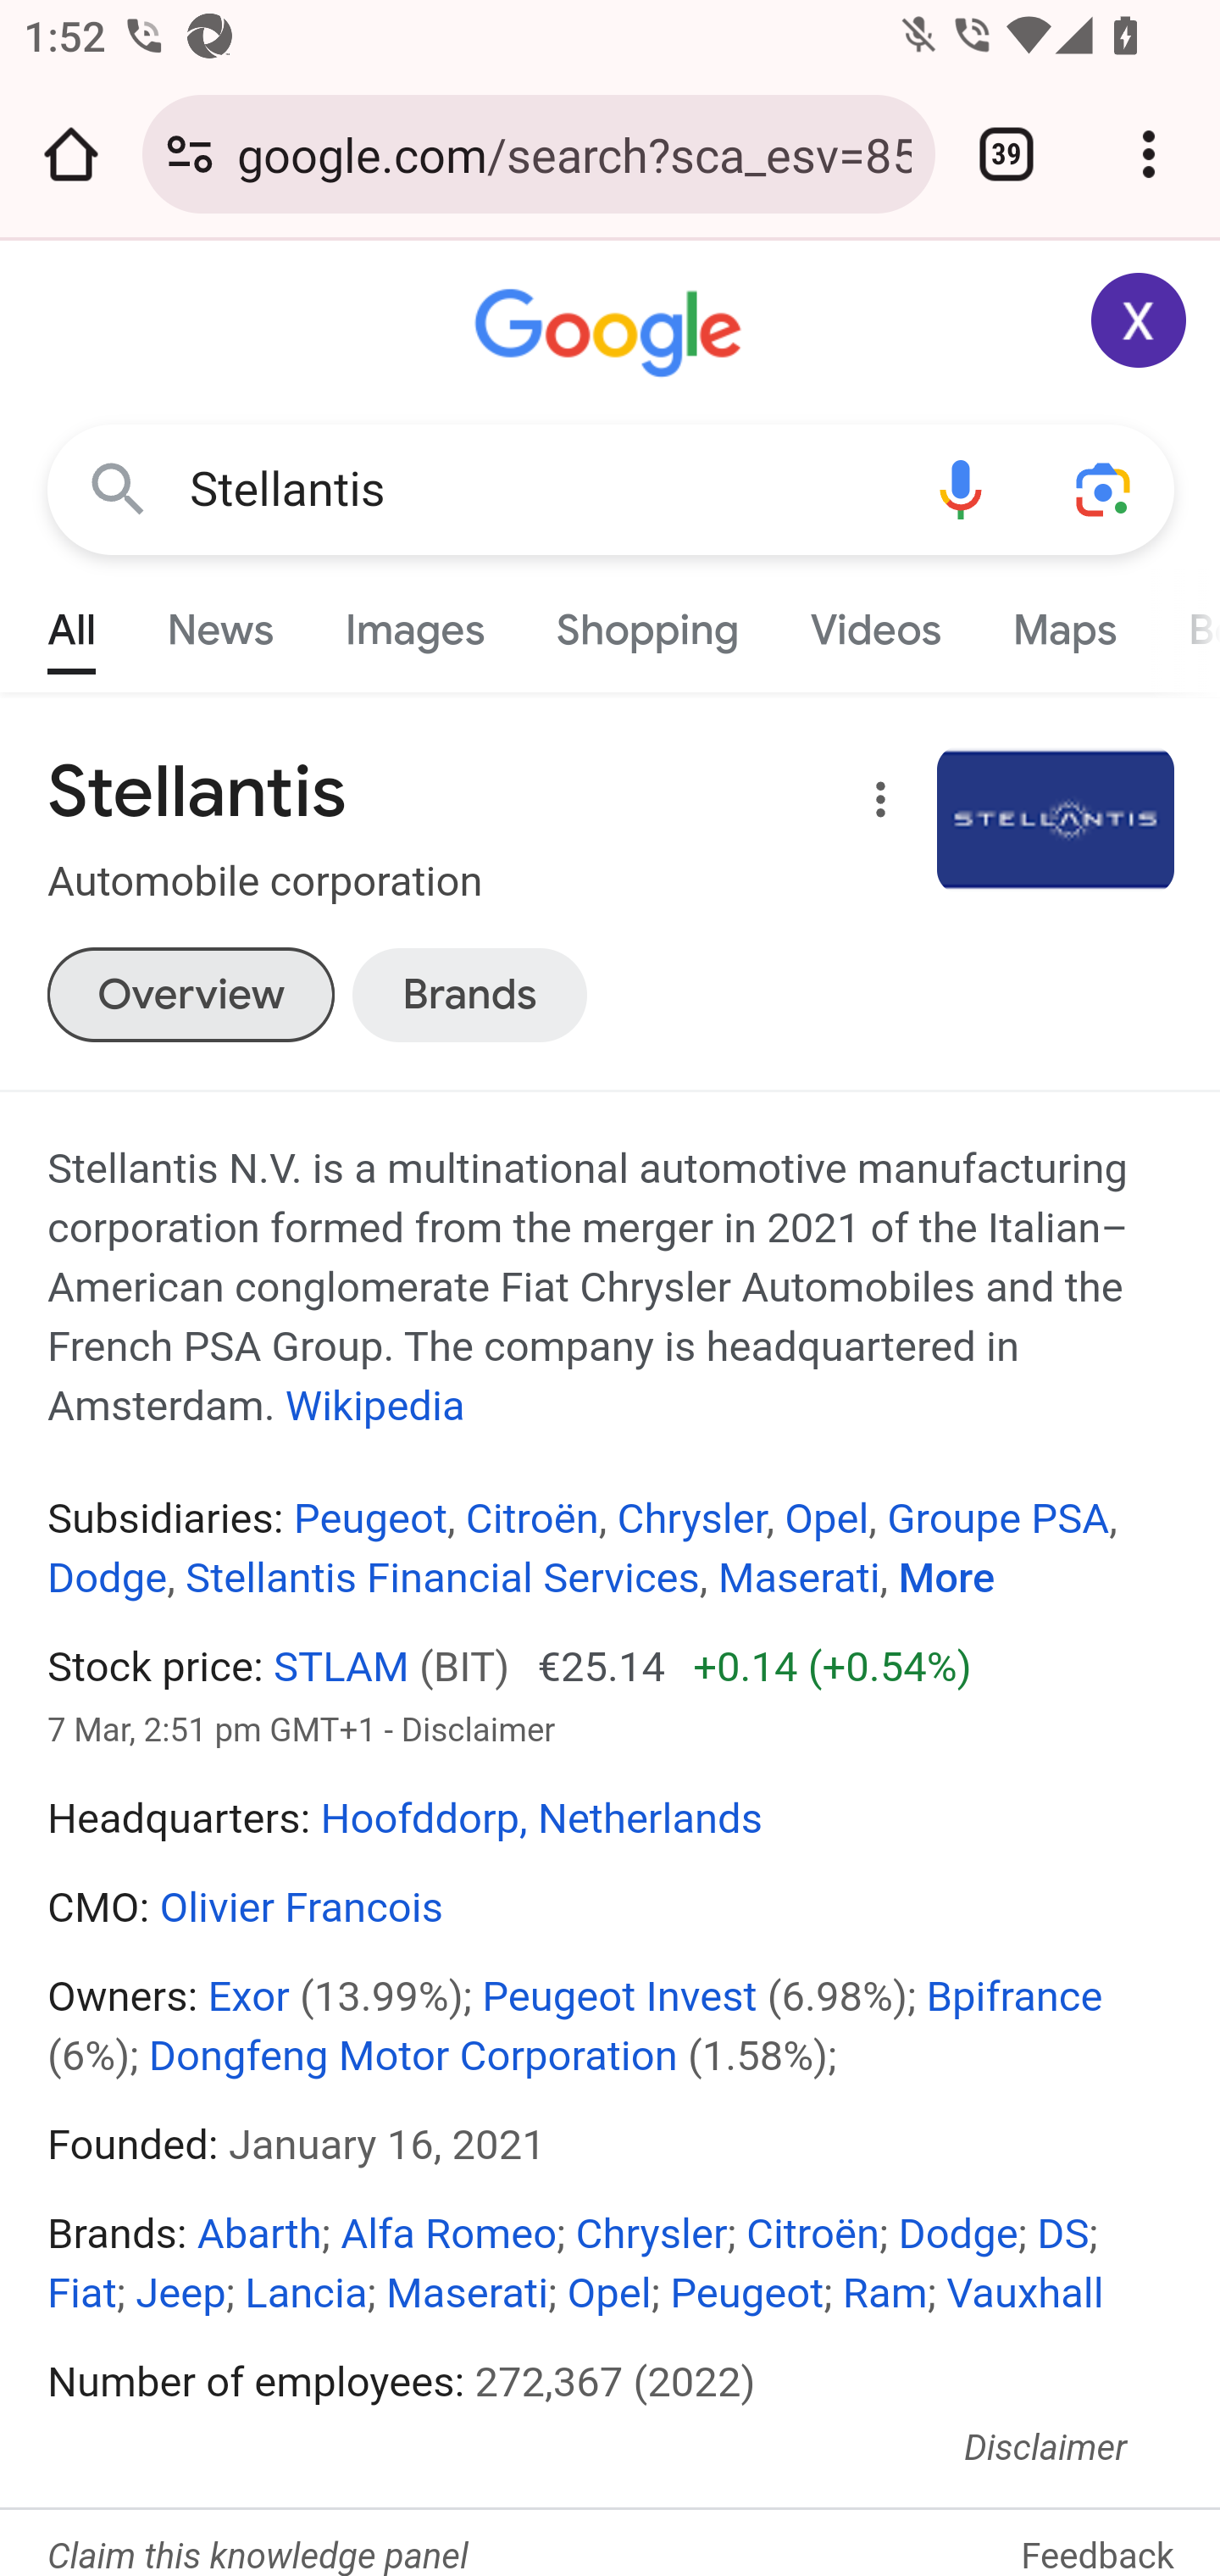 Image resolution: width=1220 pixels, height=2576 pixels. Describe the element at coordinates (619, 1996) in the screenshot. I see `Peugeot Invest` at that location.